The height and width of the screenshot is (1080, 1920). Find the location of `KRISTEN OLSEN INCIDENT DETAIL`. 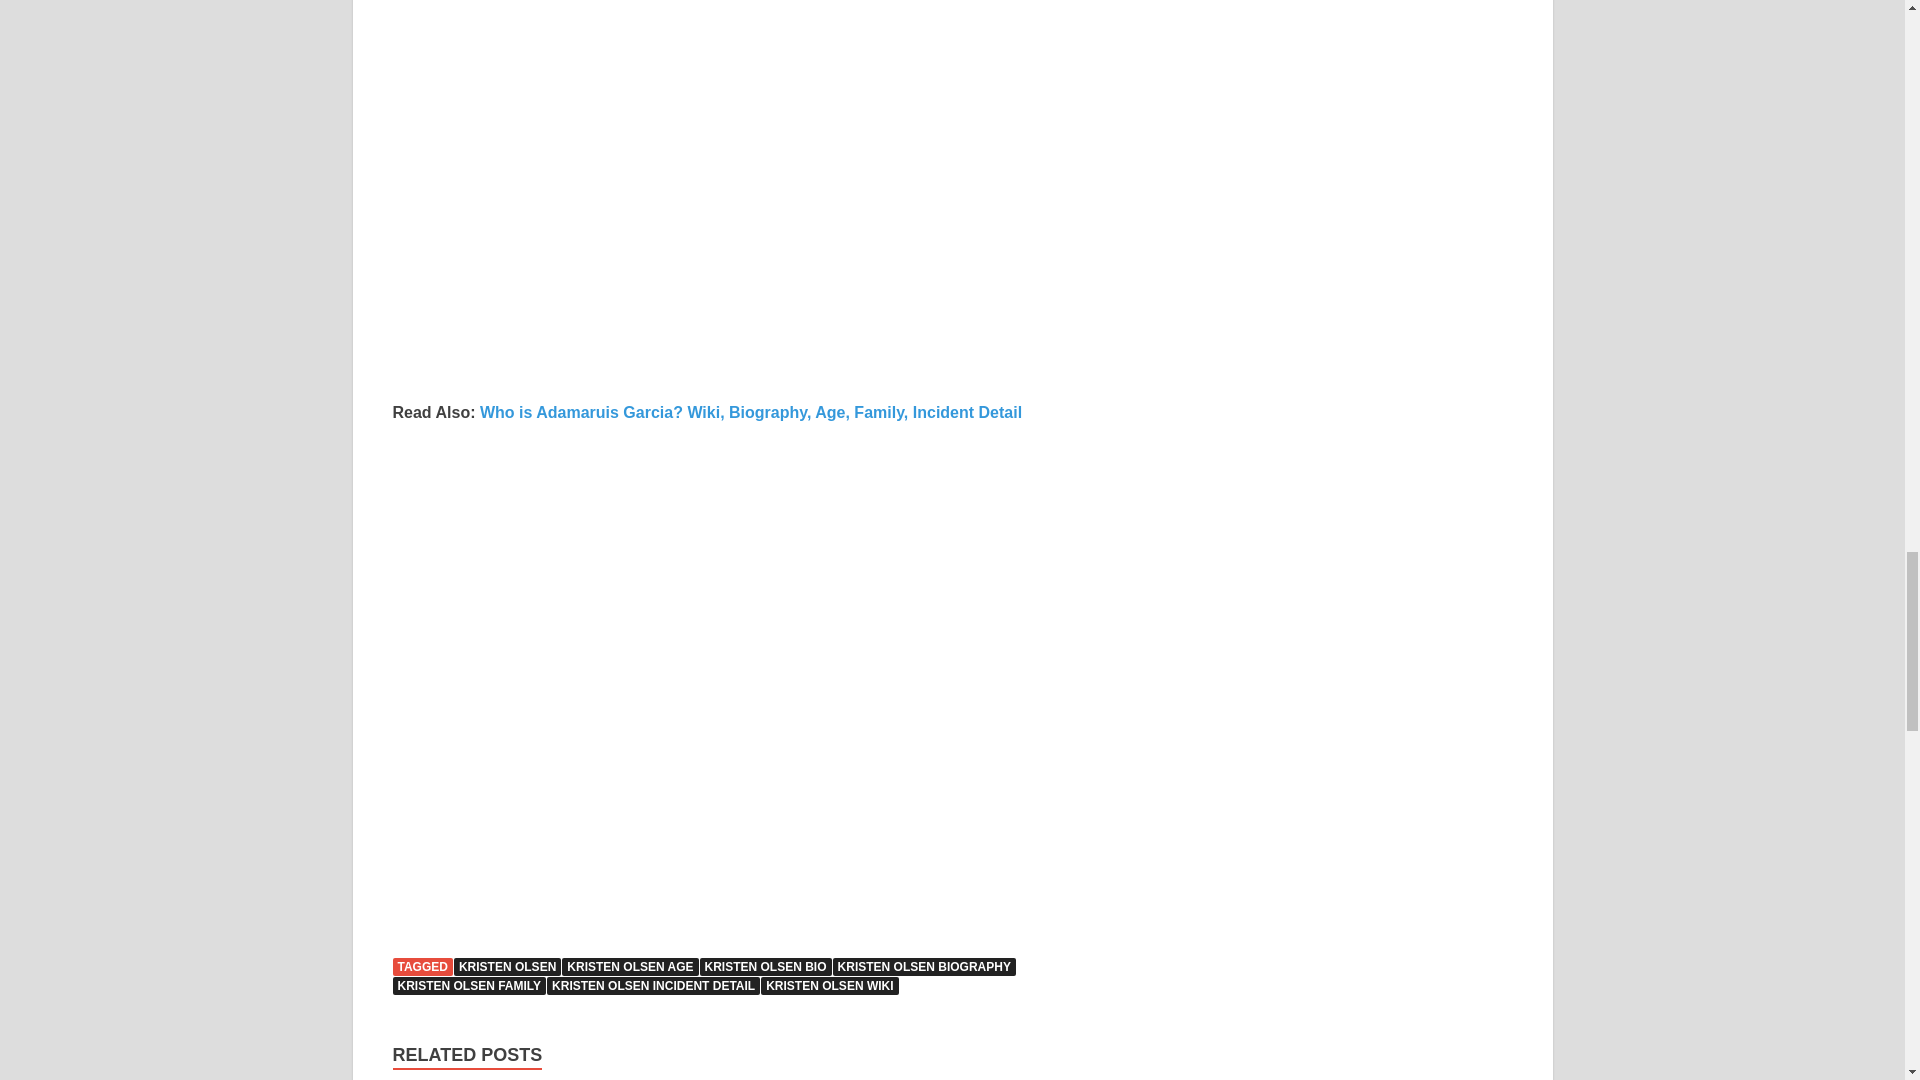

KRISTEN OLSEN INCIDENT DETAIL is located at coordinates (654, 986).